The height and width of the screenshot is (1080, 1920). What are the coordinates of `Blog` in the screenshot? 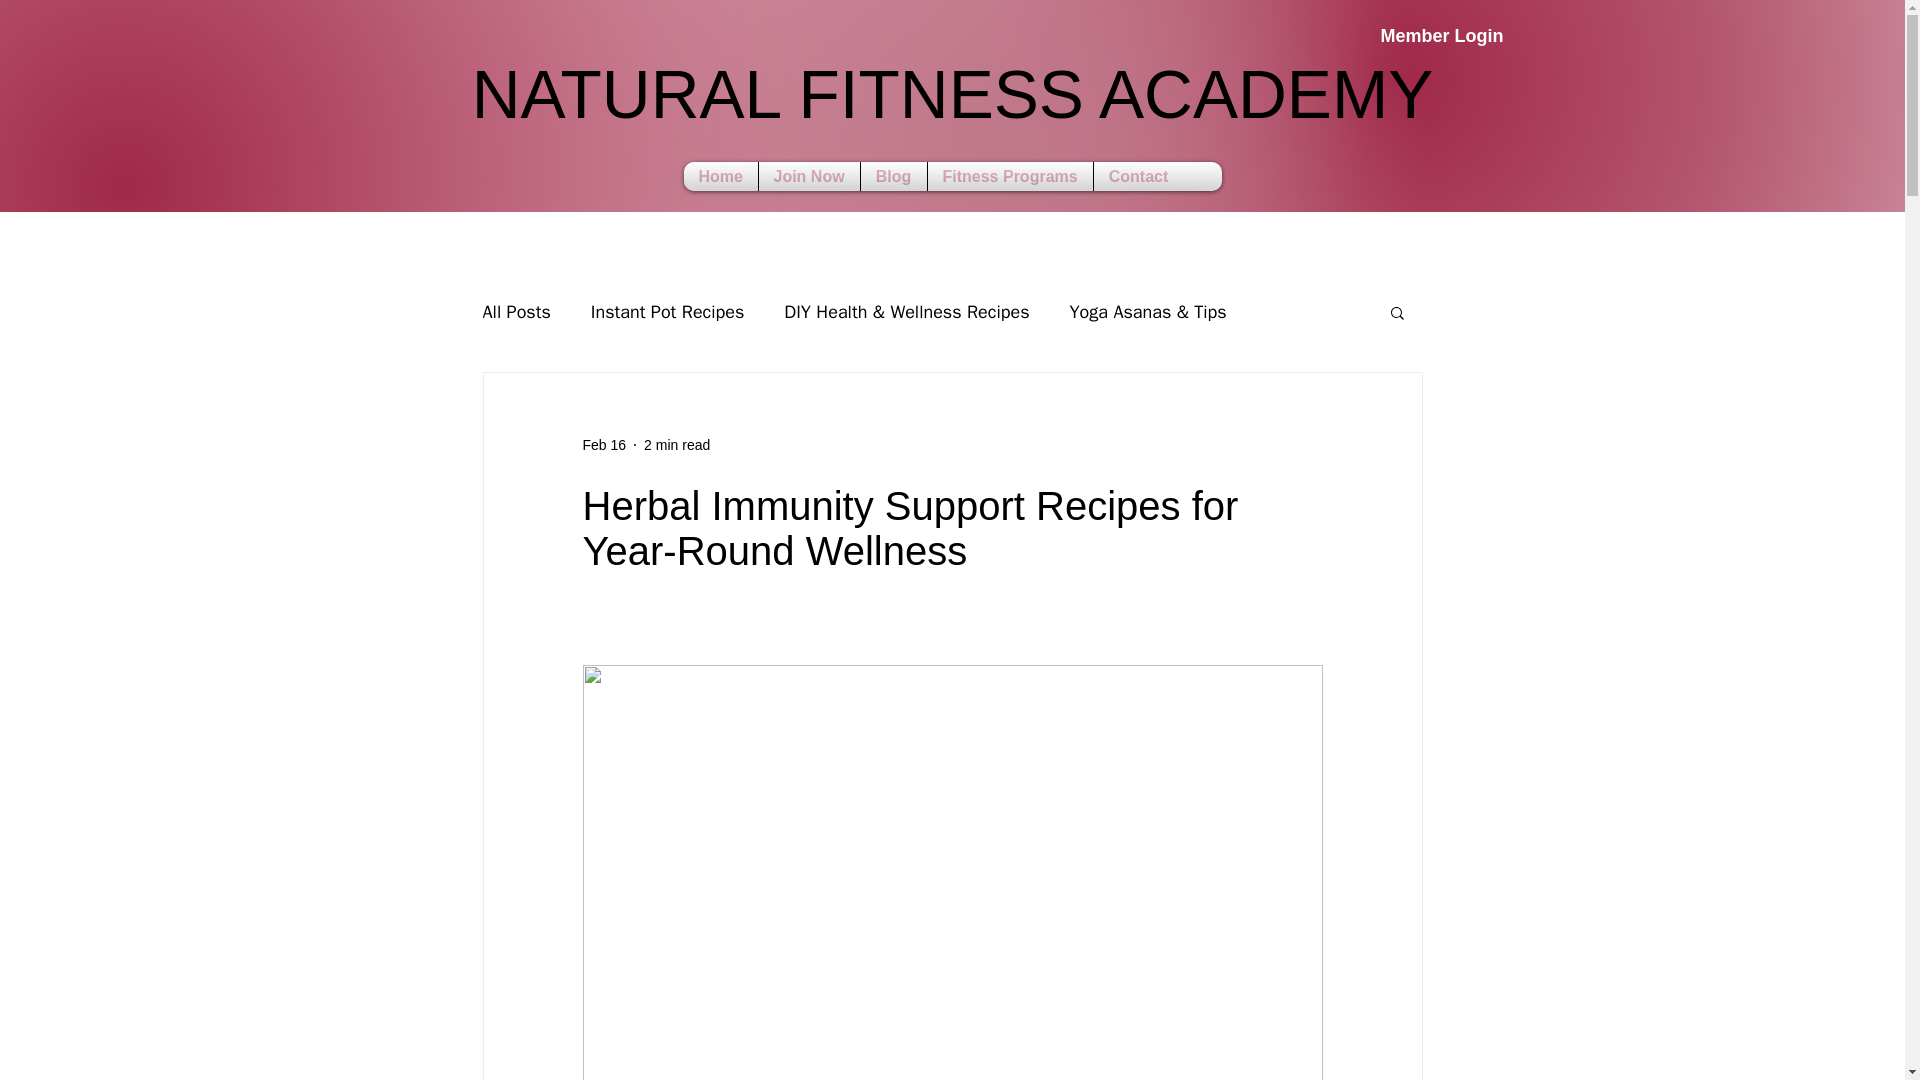 It's located at (720, 176).